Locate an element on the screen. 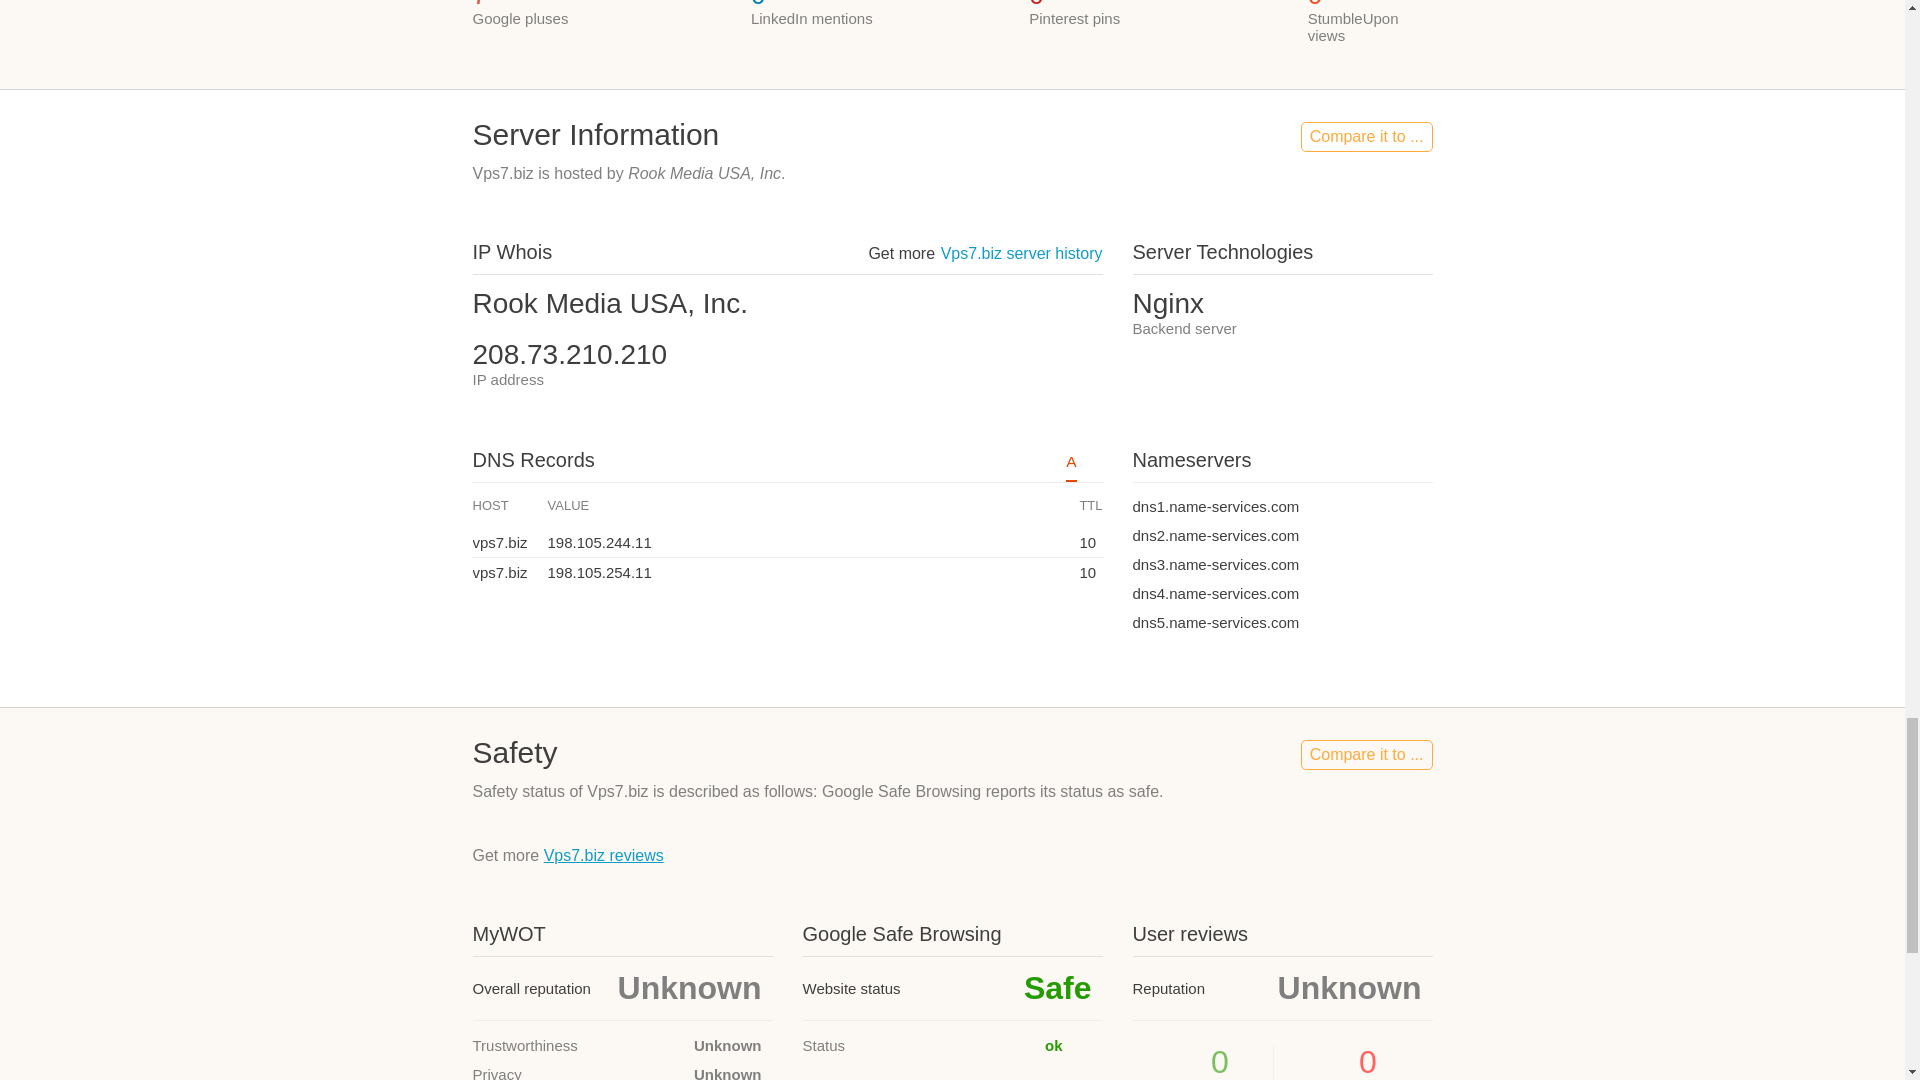  Compare it to ... is located at coordinates (1366, 754).